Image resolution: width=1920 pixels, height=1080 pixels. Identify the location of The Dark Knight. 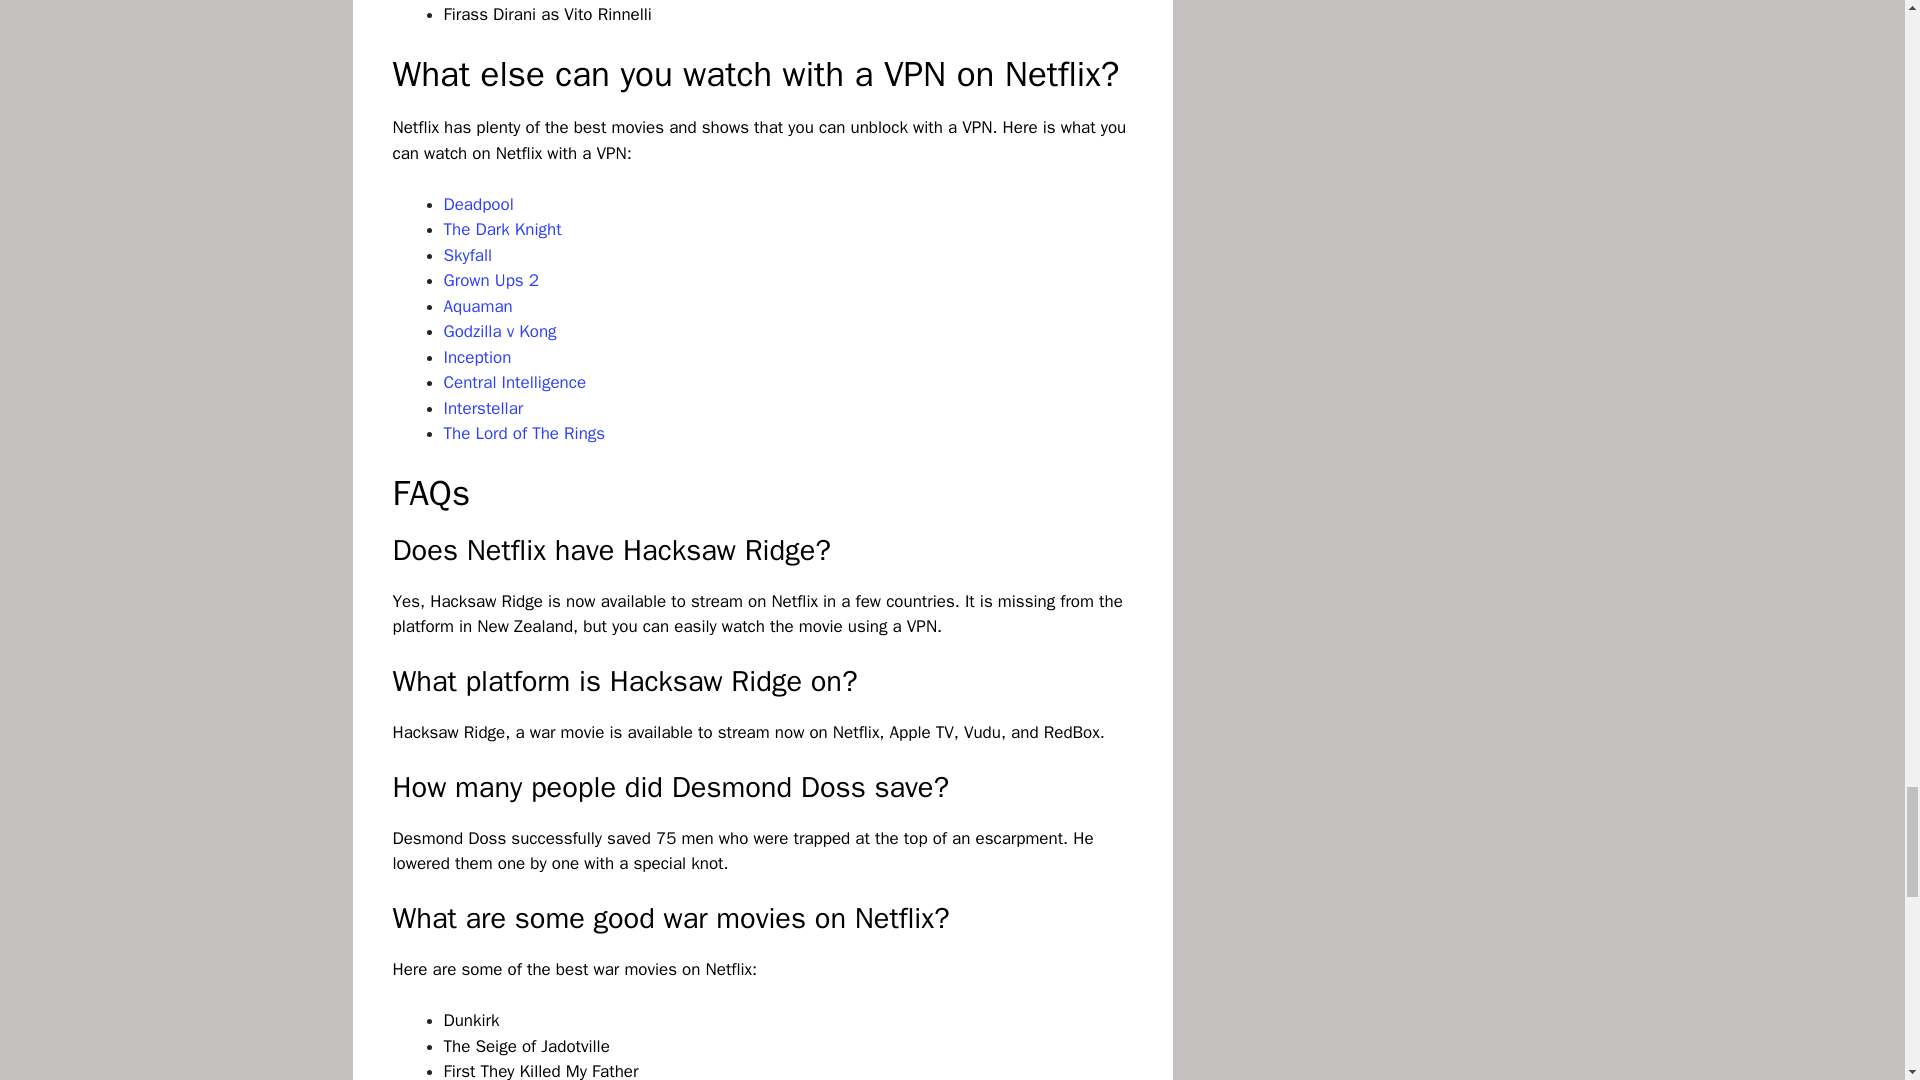
(502, 229).